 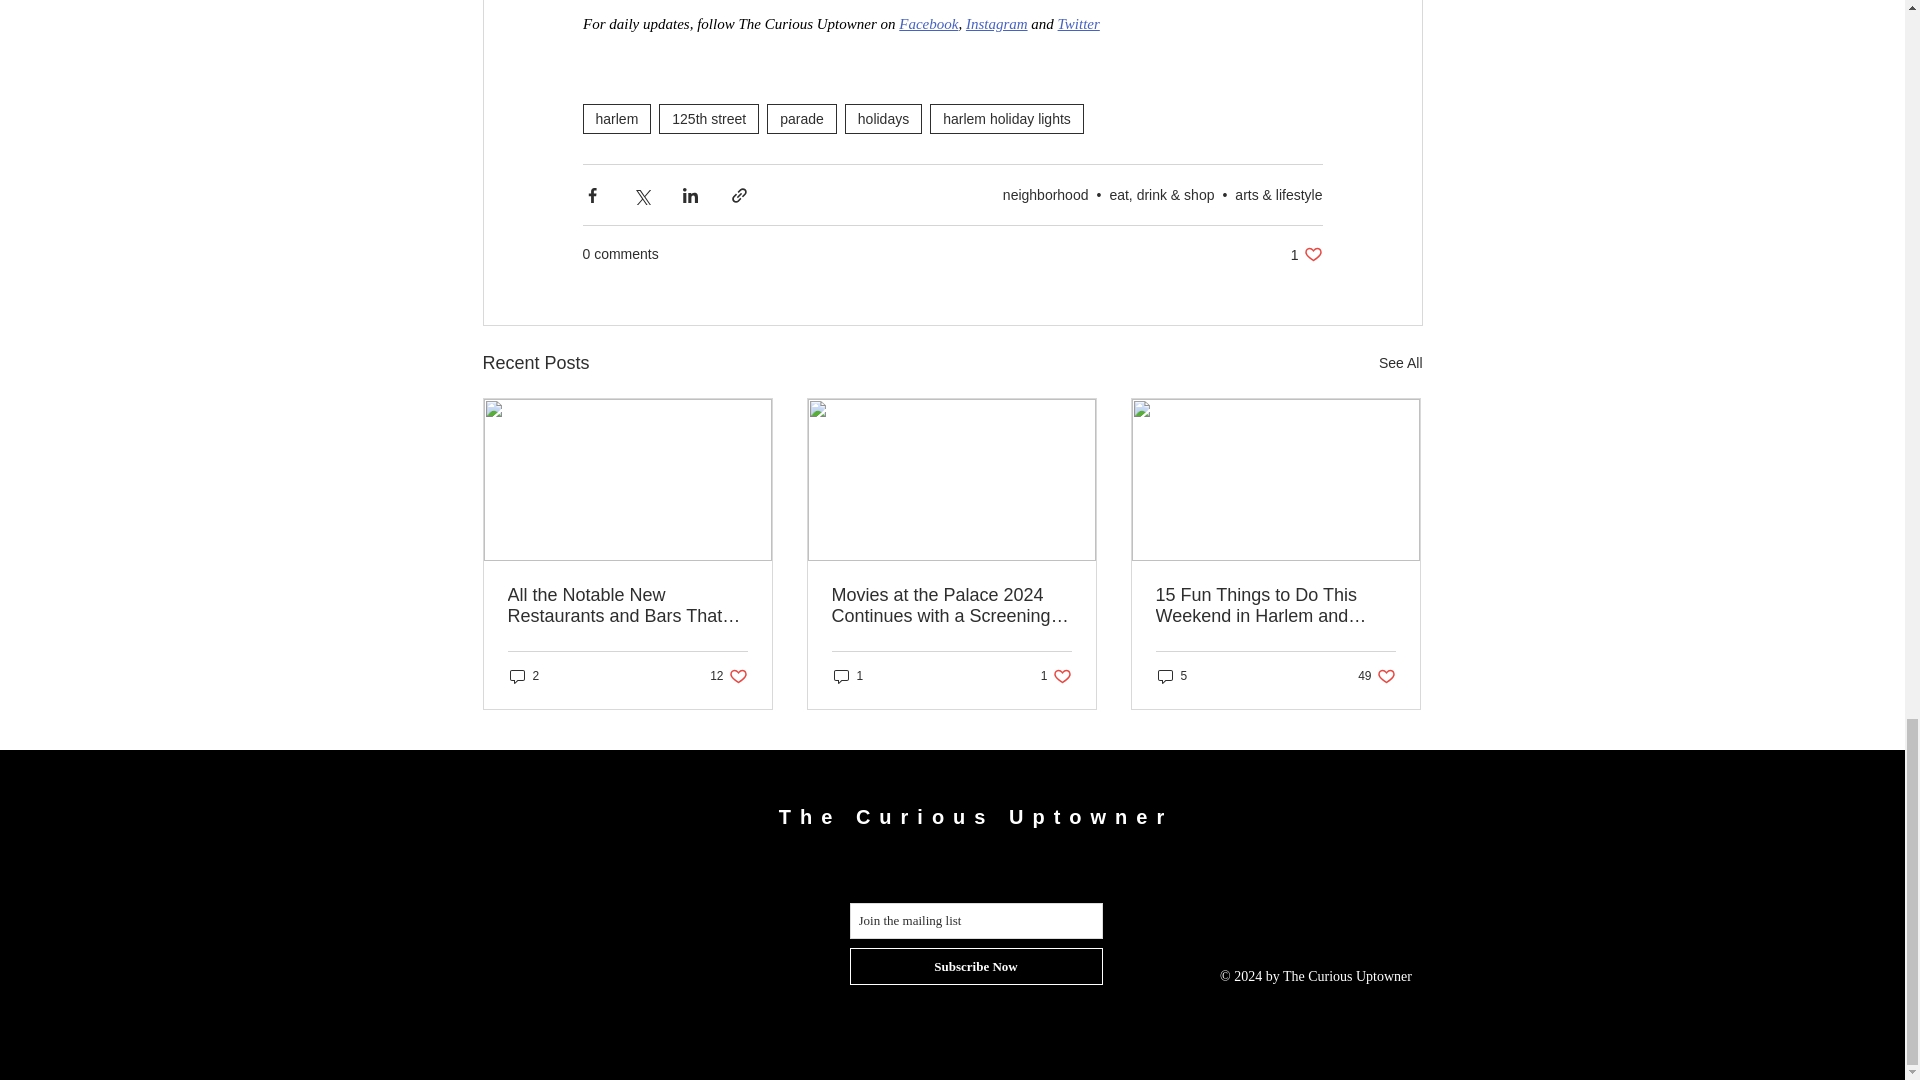 What do you see at coordinates (524, 676) in the screenshot?
I see `2` at bounding box center [524, 676].